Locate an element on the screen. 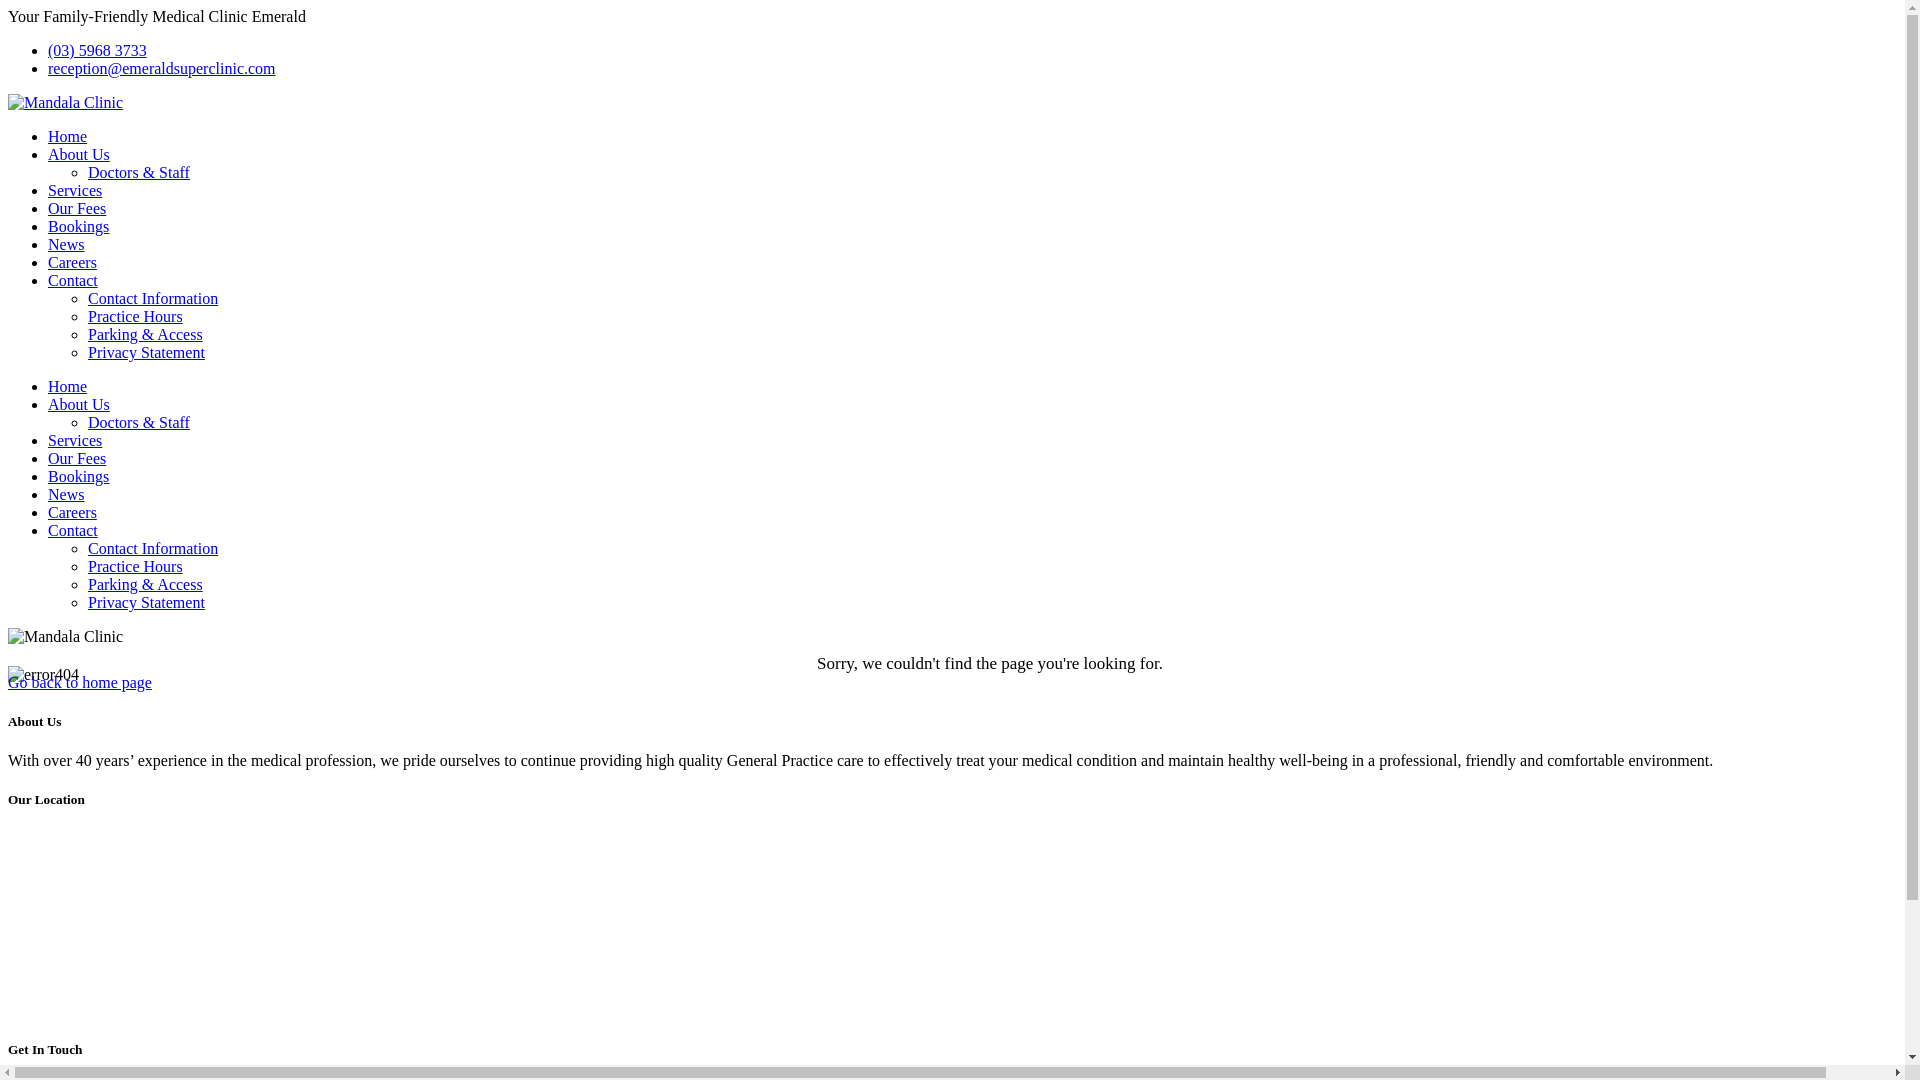  Bookings is located at coordinates (78, 226).